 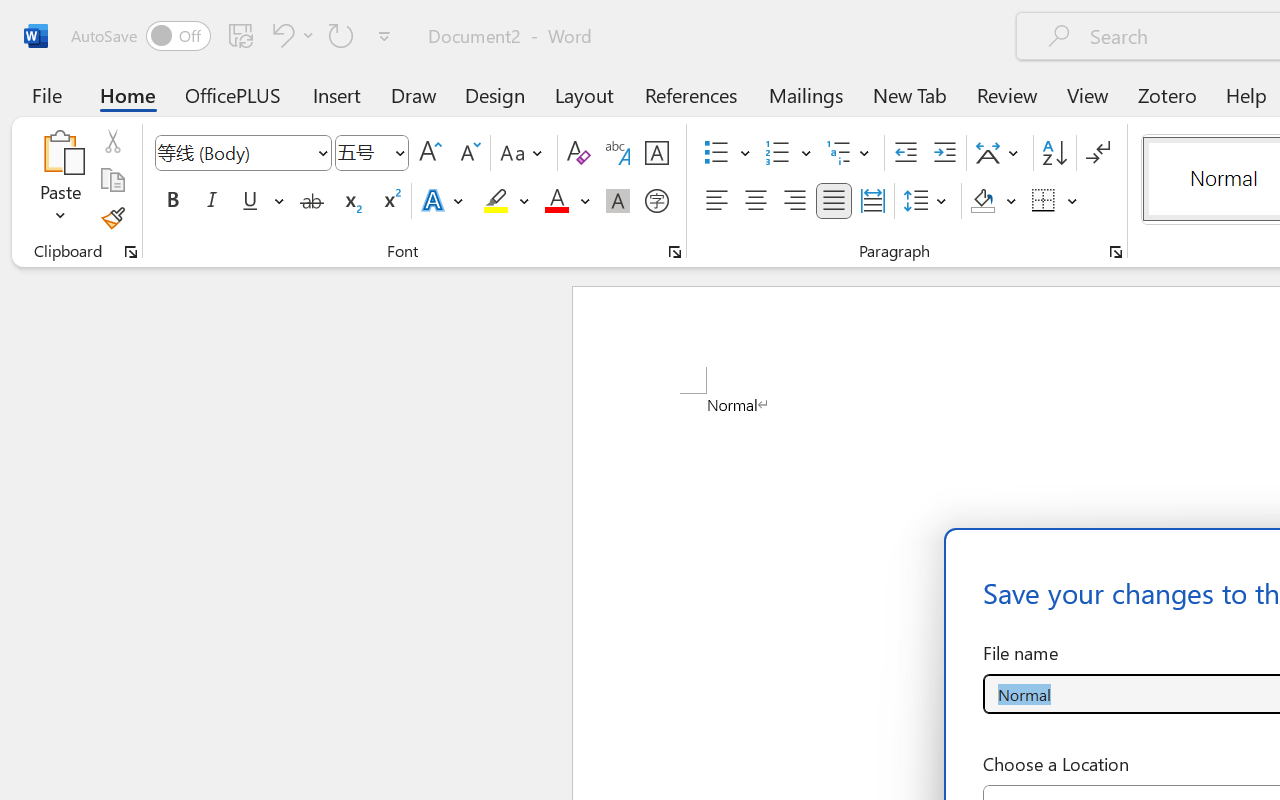 I want to click on Center, so click(x=756, y=201).